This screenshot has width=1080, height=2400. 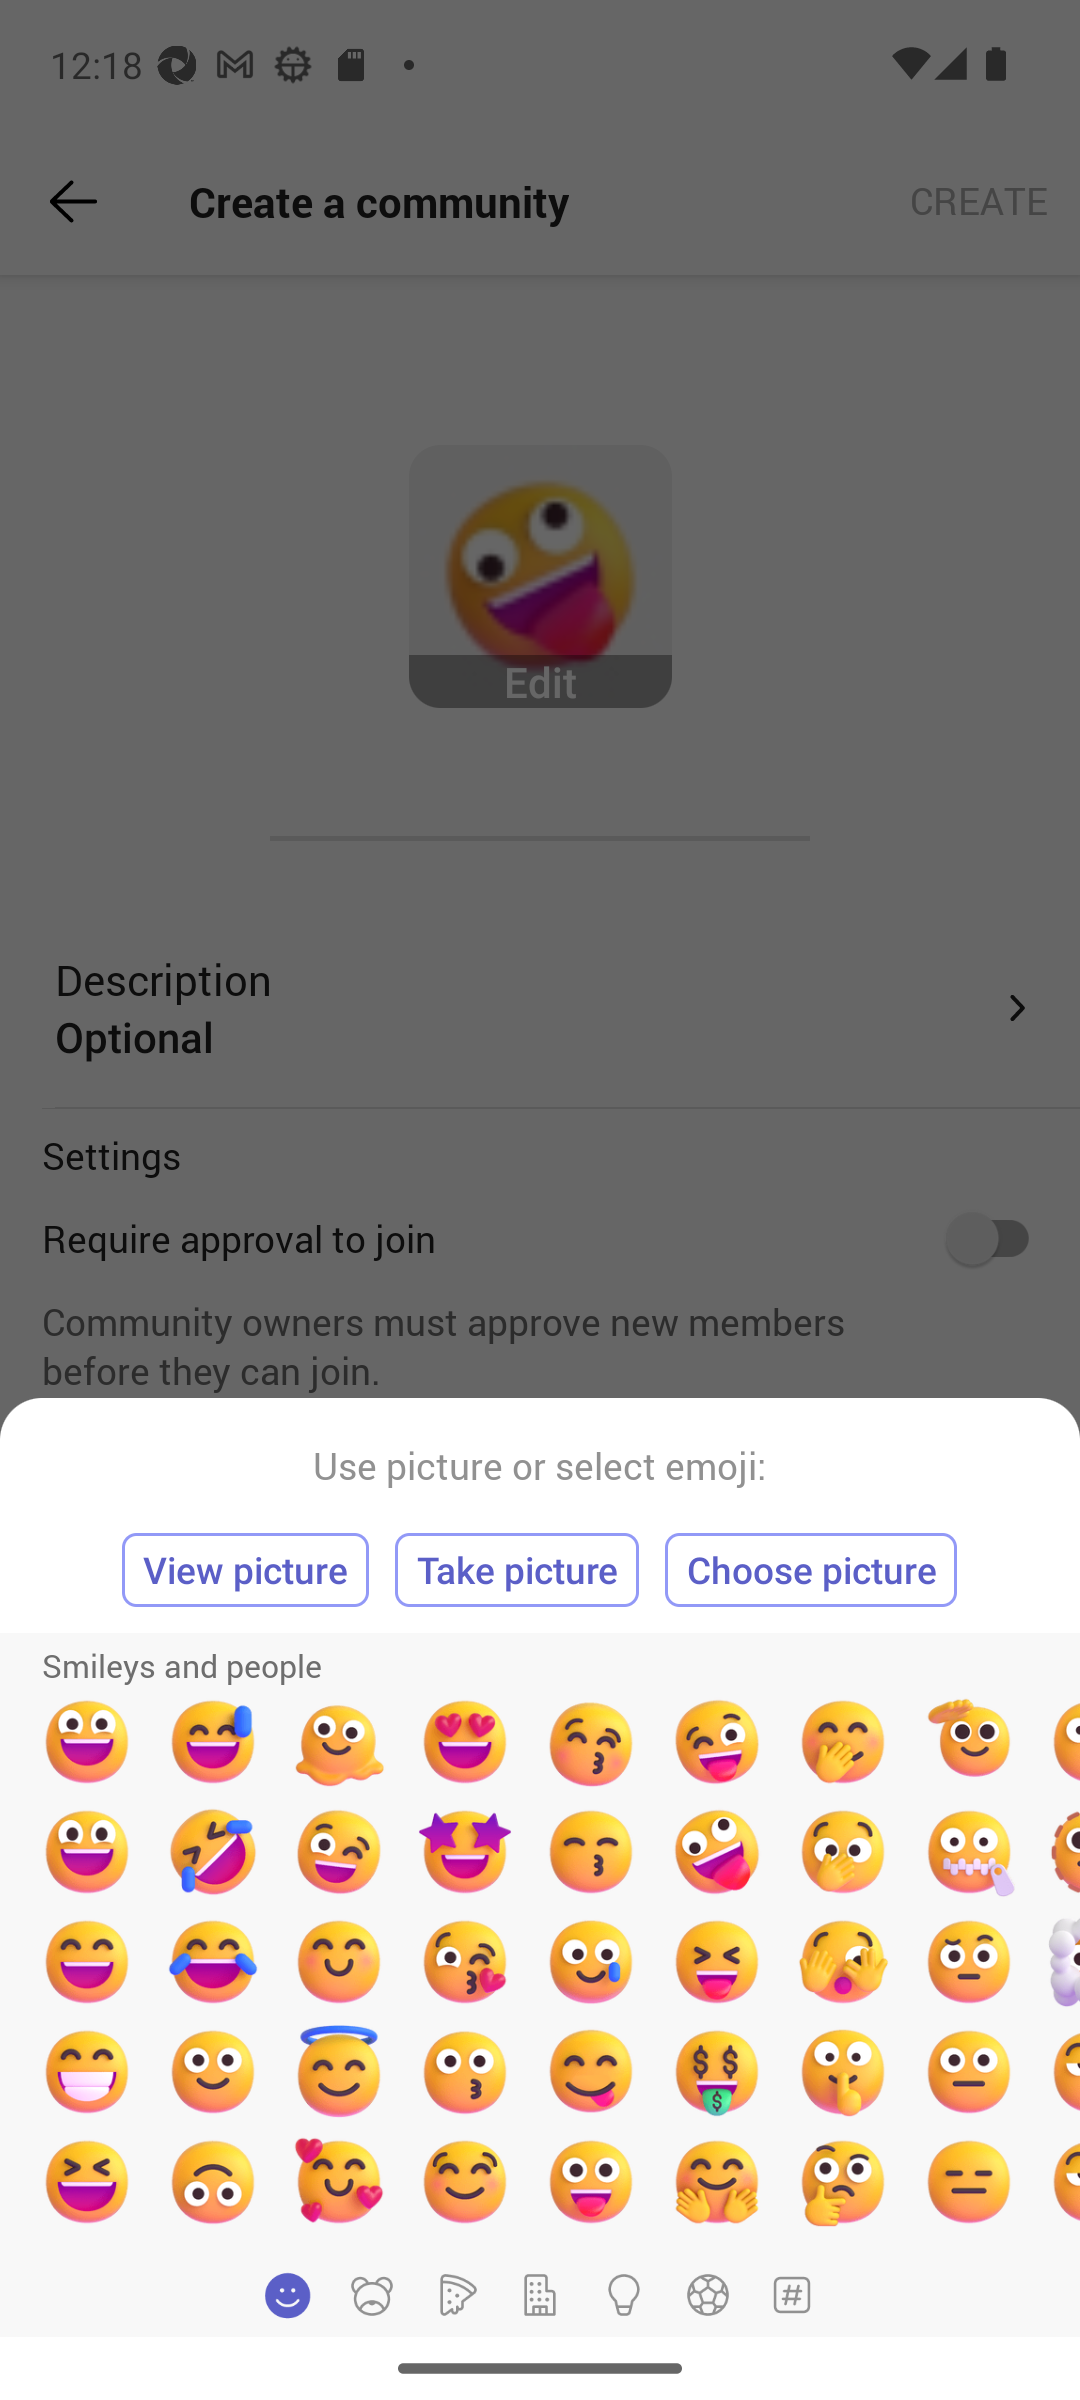 I want to click on Mmmmm… emoji, so click(x=464, y=2181).